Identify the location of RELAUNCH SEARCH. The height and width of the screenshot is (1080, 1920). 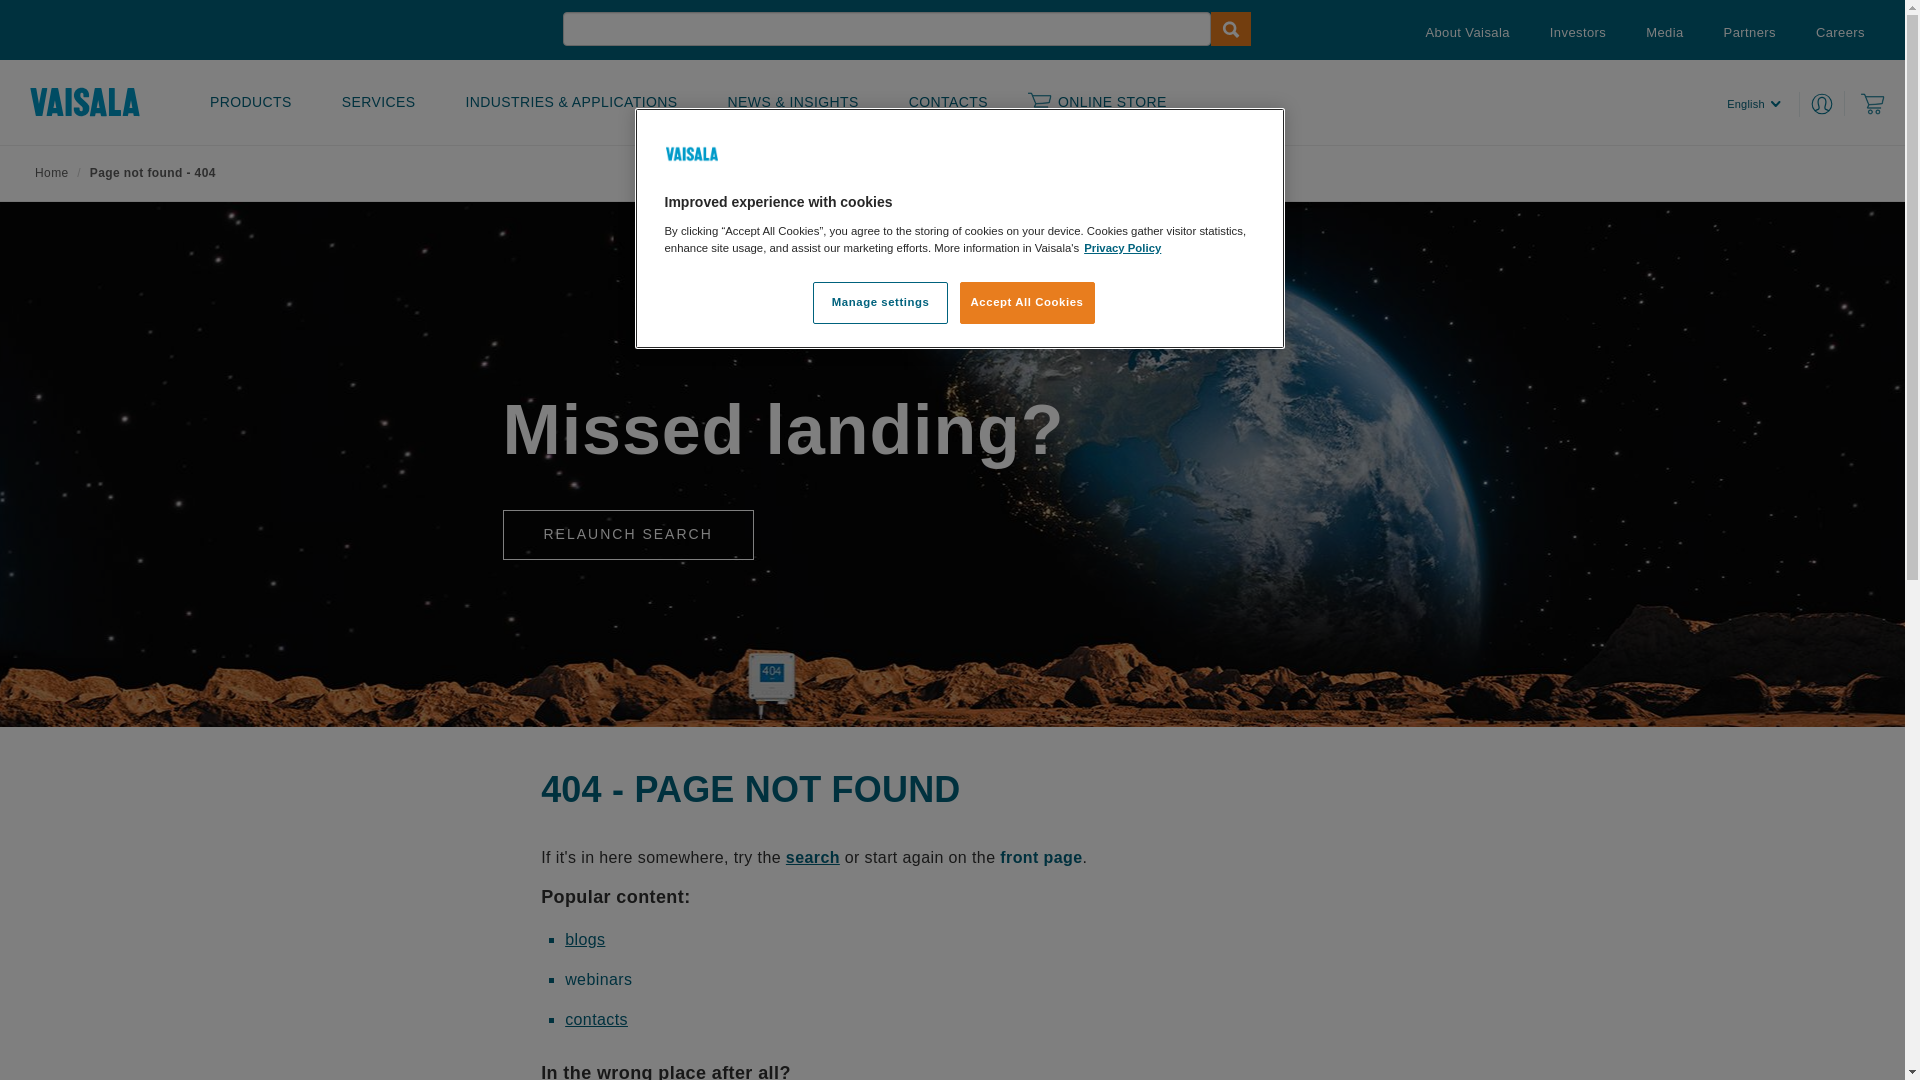
(628, 535).